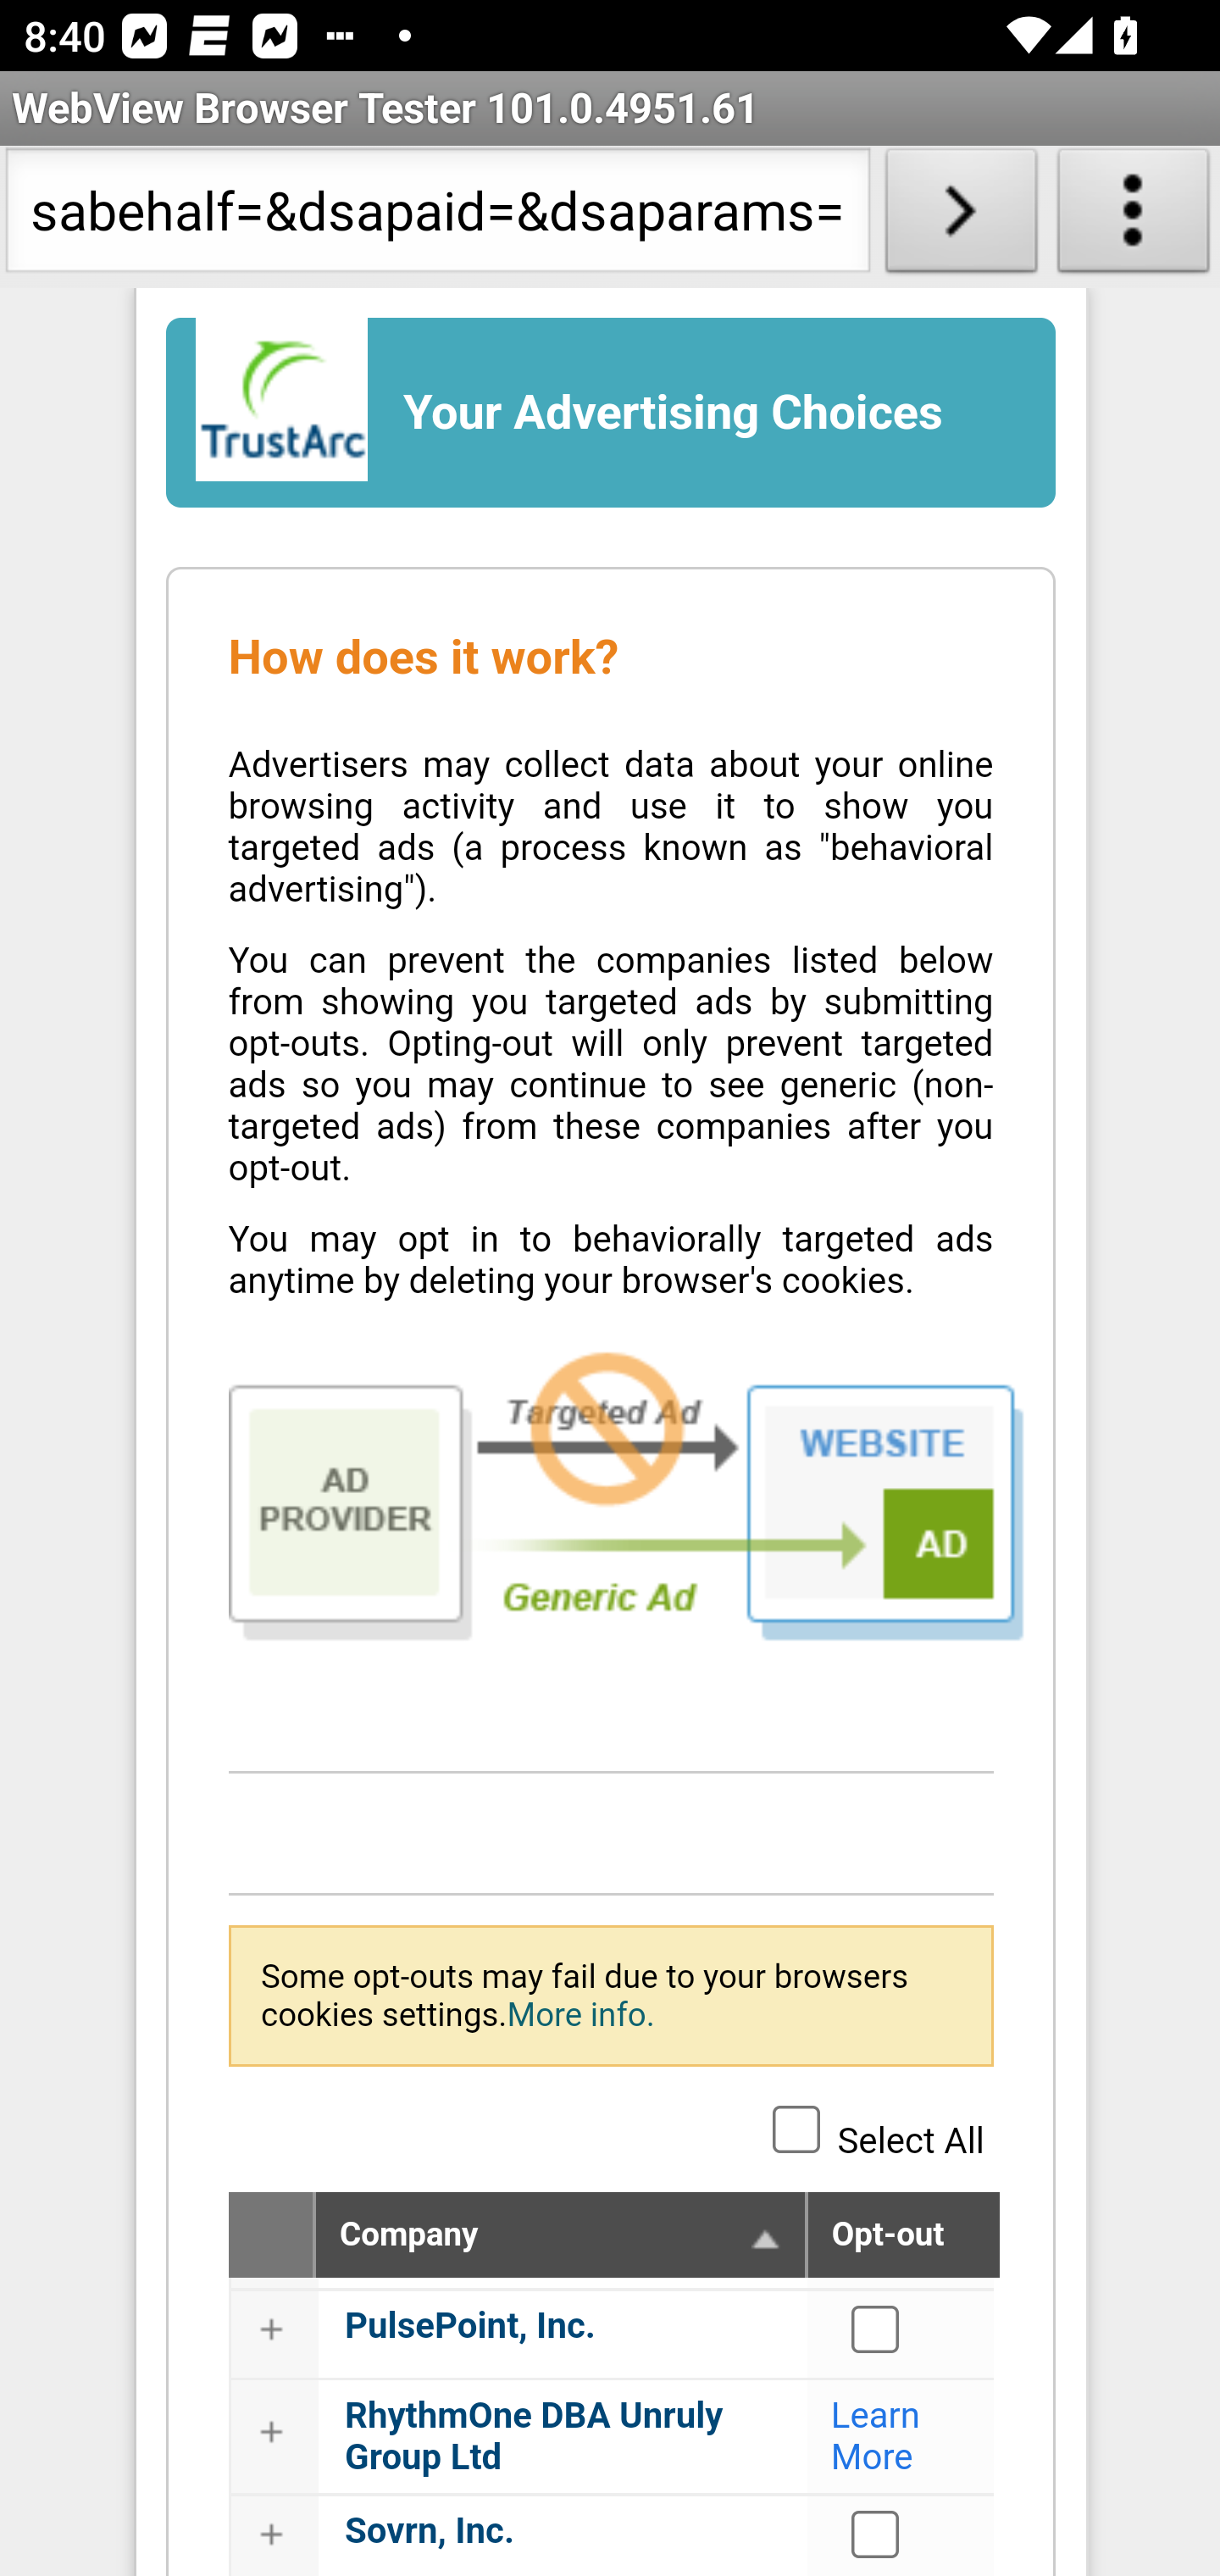  I want to click on More info., so click(579, 2013).